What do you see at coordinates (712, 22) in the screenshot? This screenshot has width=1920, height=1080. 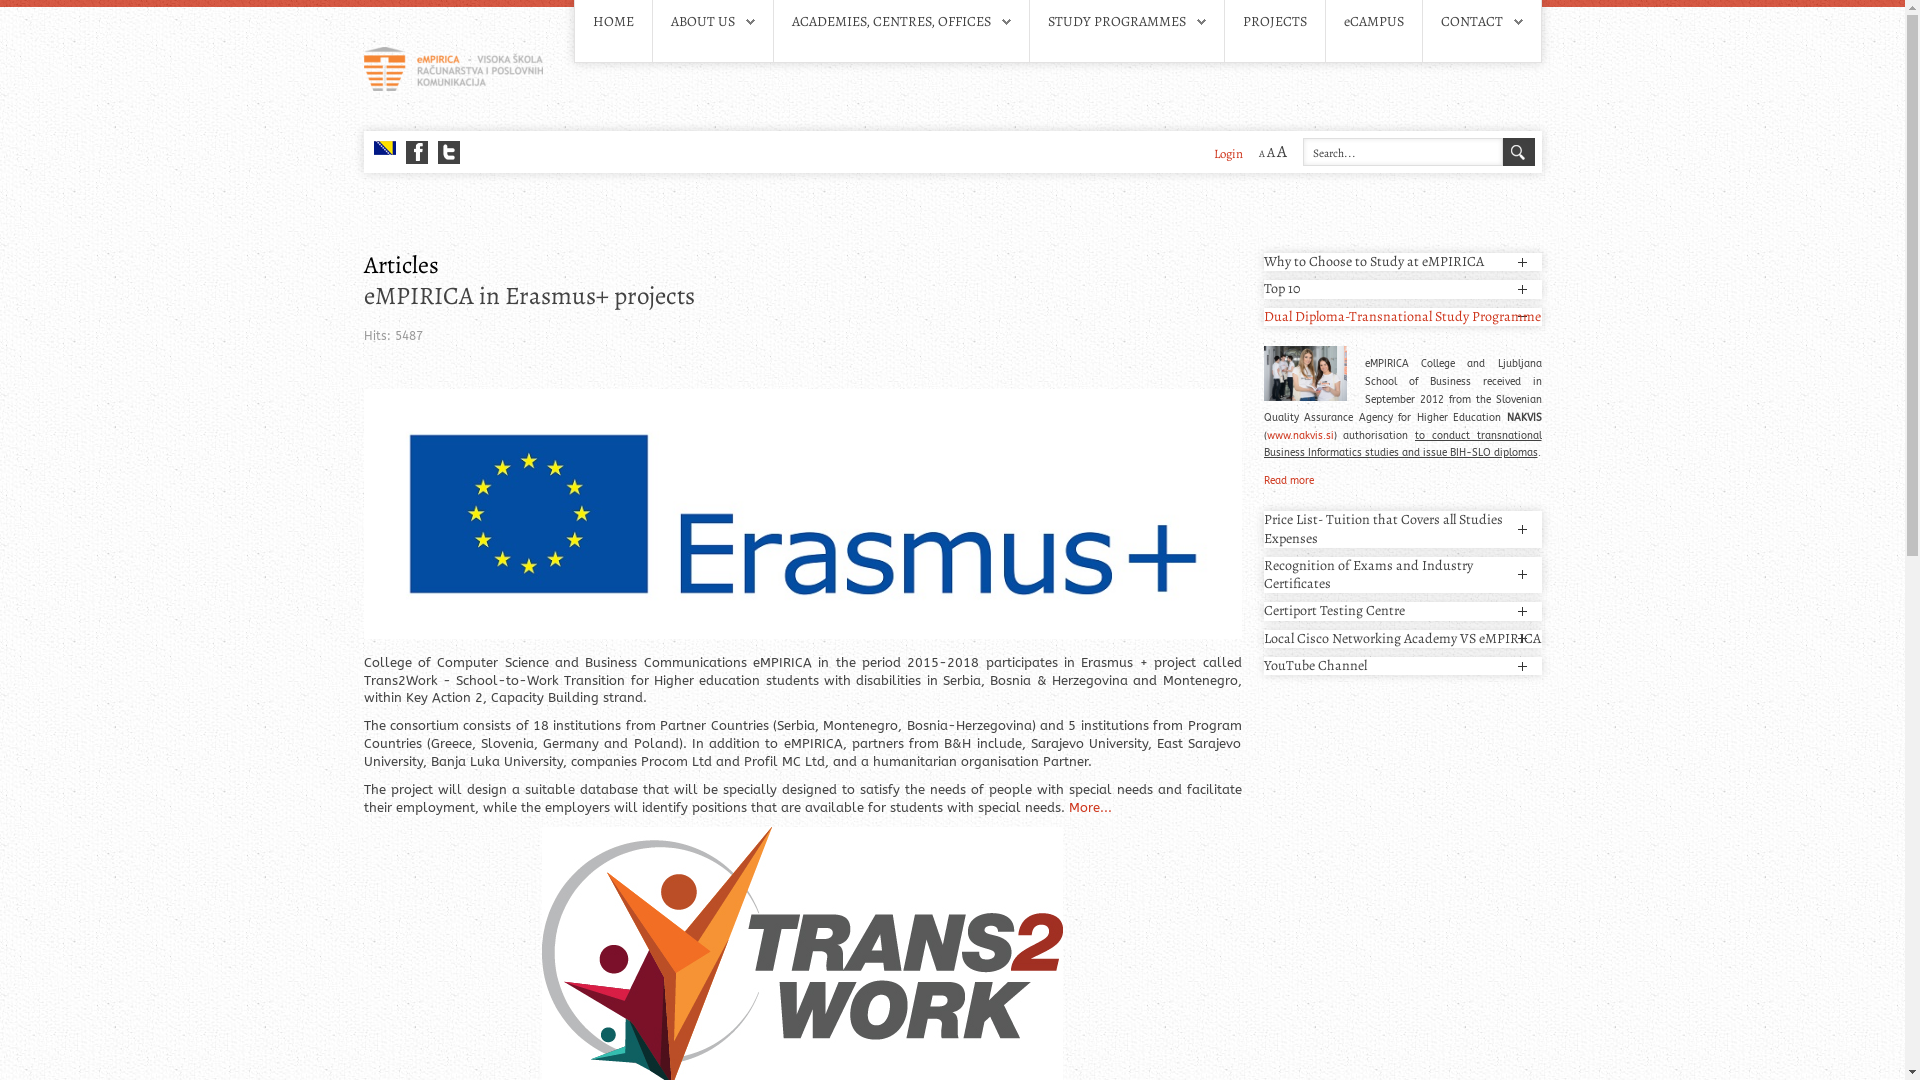 I see `ABOUT US` at bounding box center [712, 22].